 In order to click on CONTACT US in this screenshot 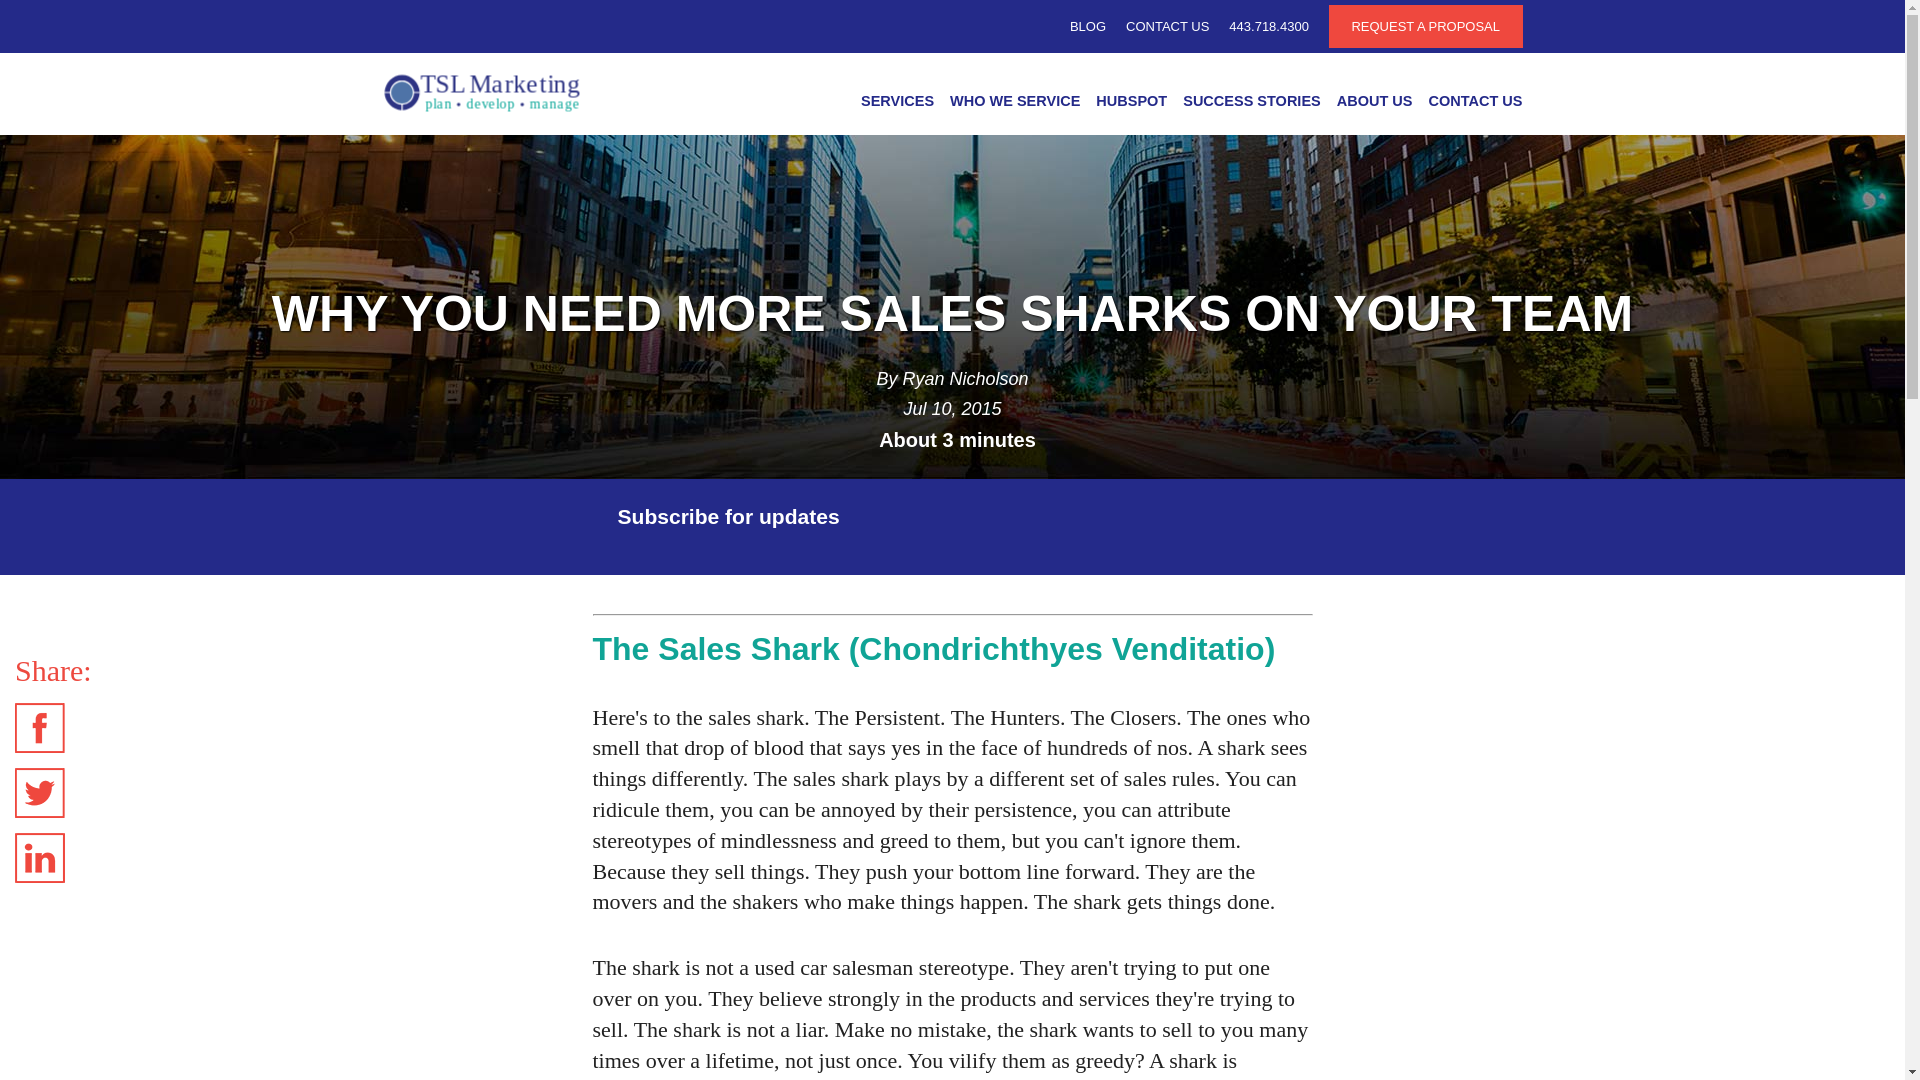, I will do `click(1471, 105)`.